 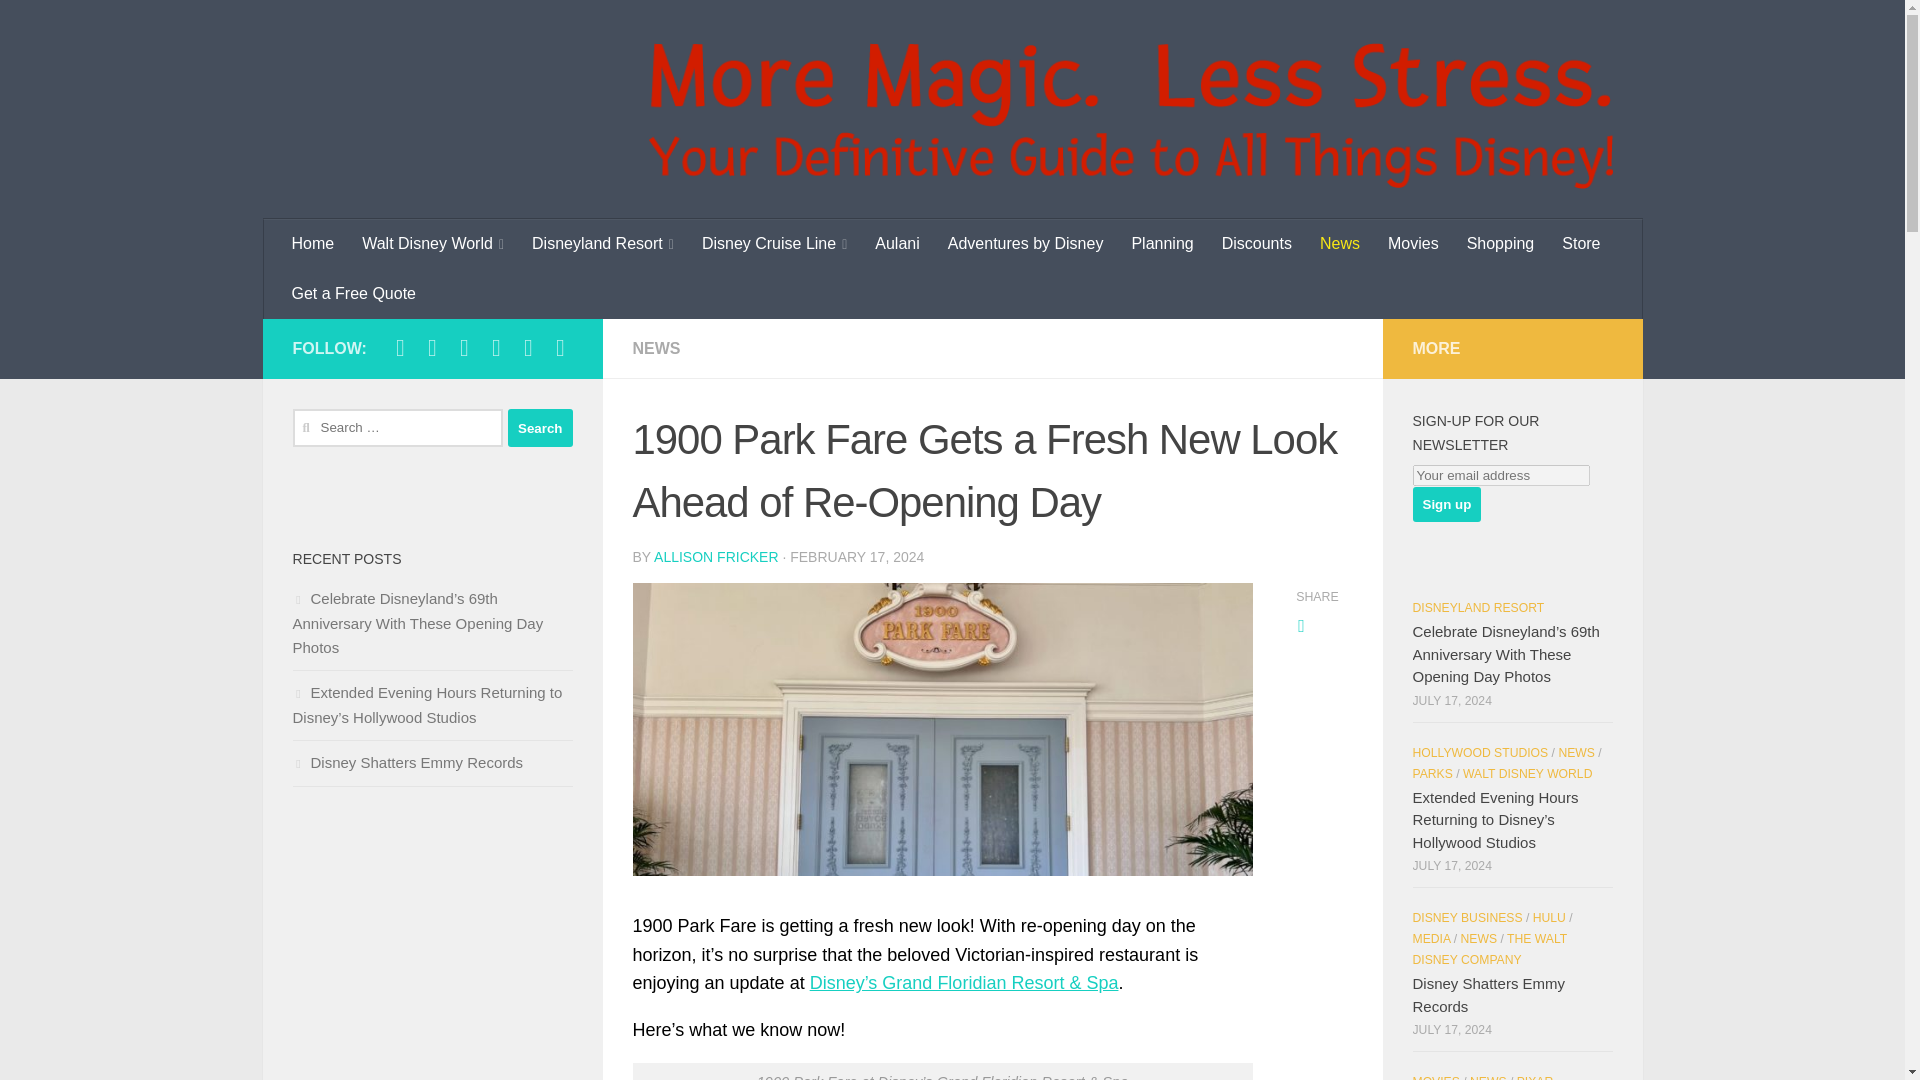 What do you see at coordinates (314, 244) in the screenshot?
I see `Home` at bounding box center [314, 244].